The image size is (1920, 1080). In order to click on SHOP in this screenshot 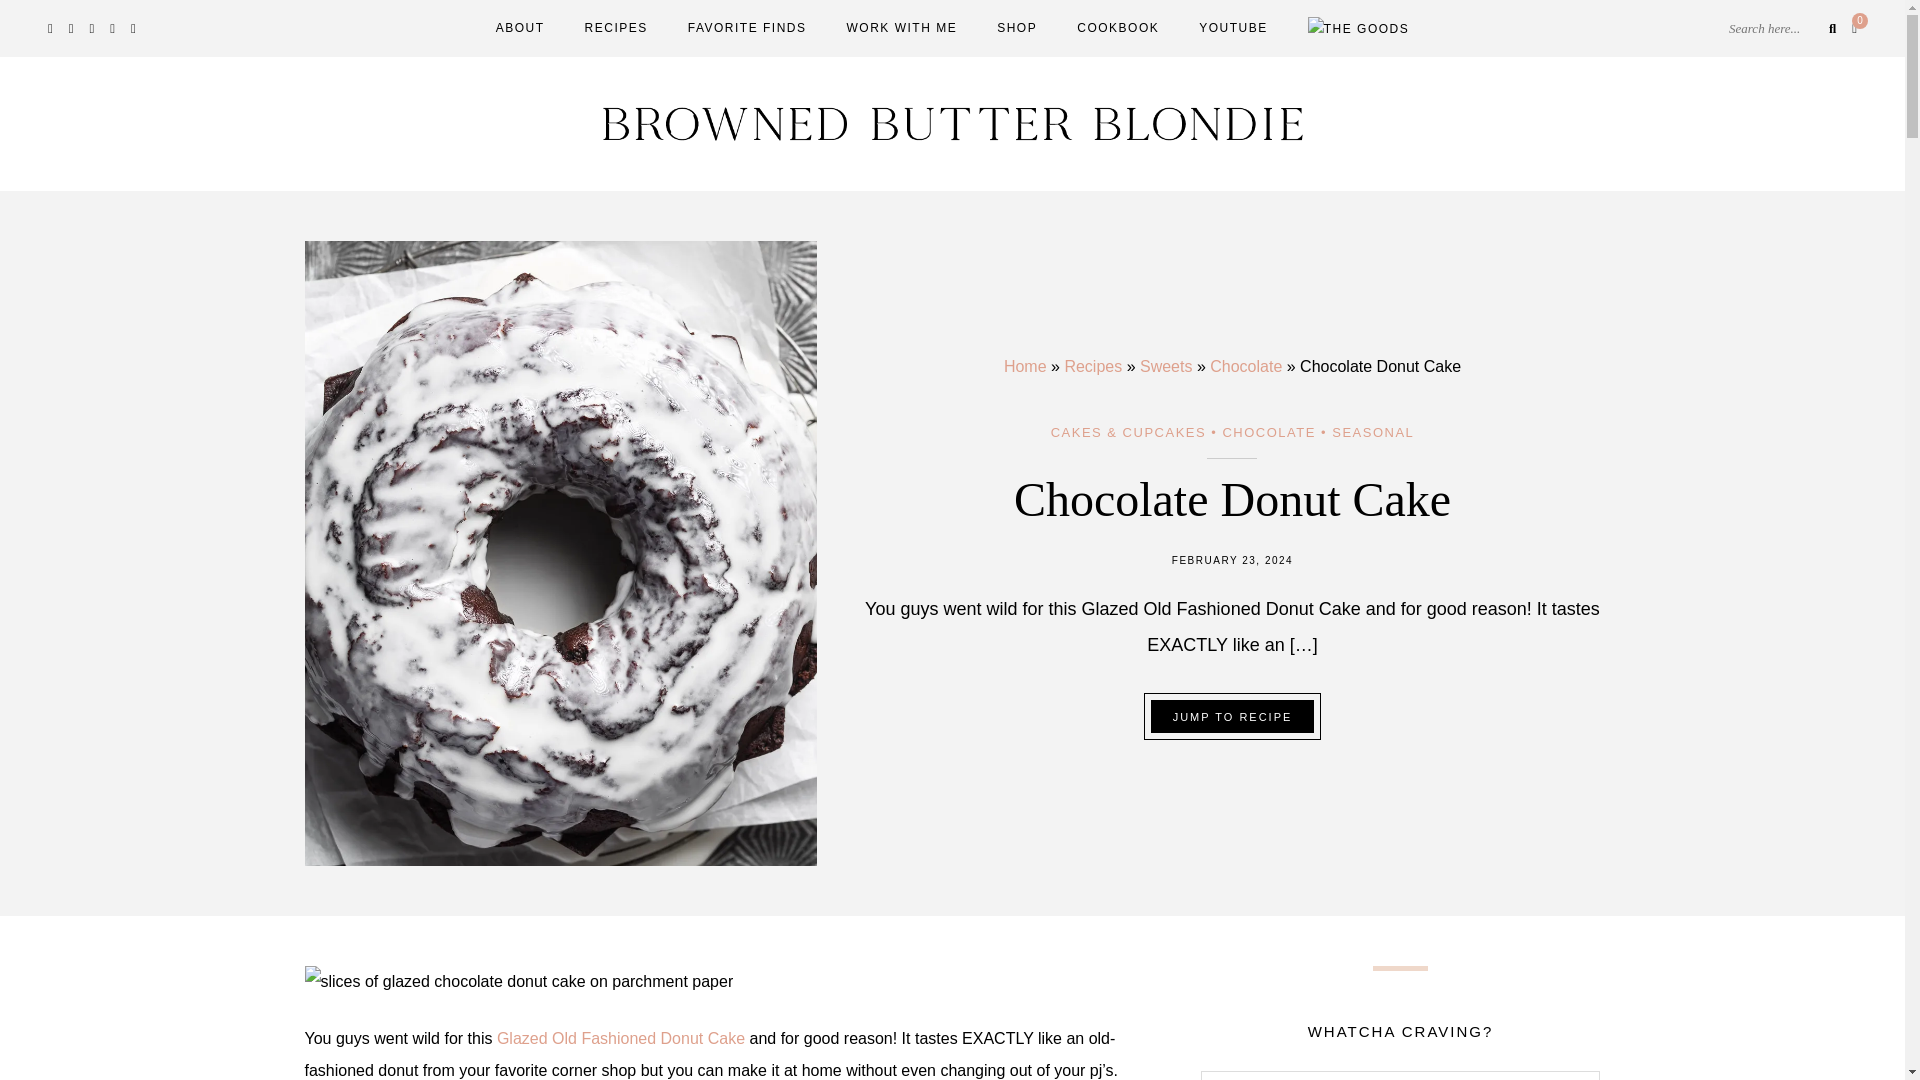, I will do `click(1016, 27)`.